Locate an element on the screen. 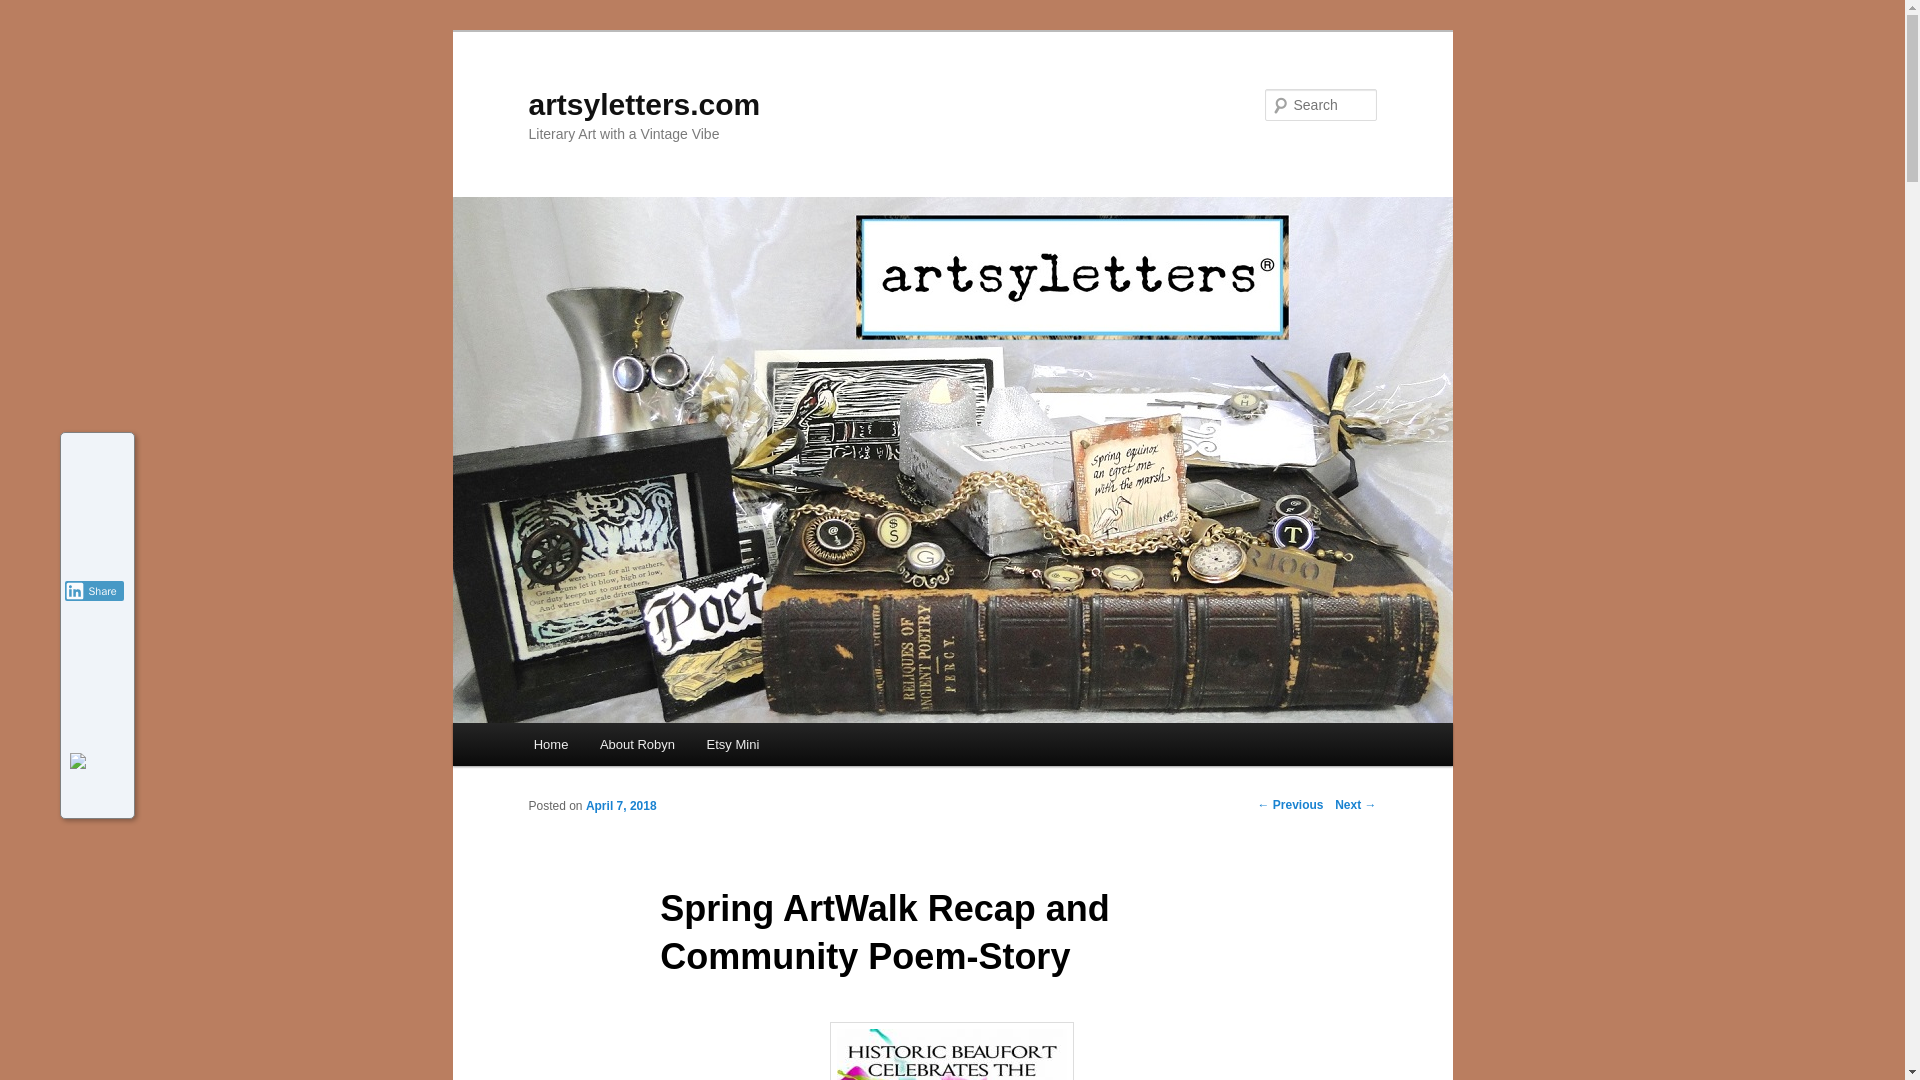  Skip to primary content is located at coordinates (623, 748).